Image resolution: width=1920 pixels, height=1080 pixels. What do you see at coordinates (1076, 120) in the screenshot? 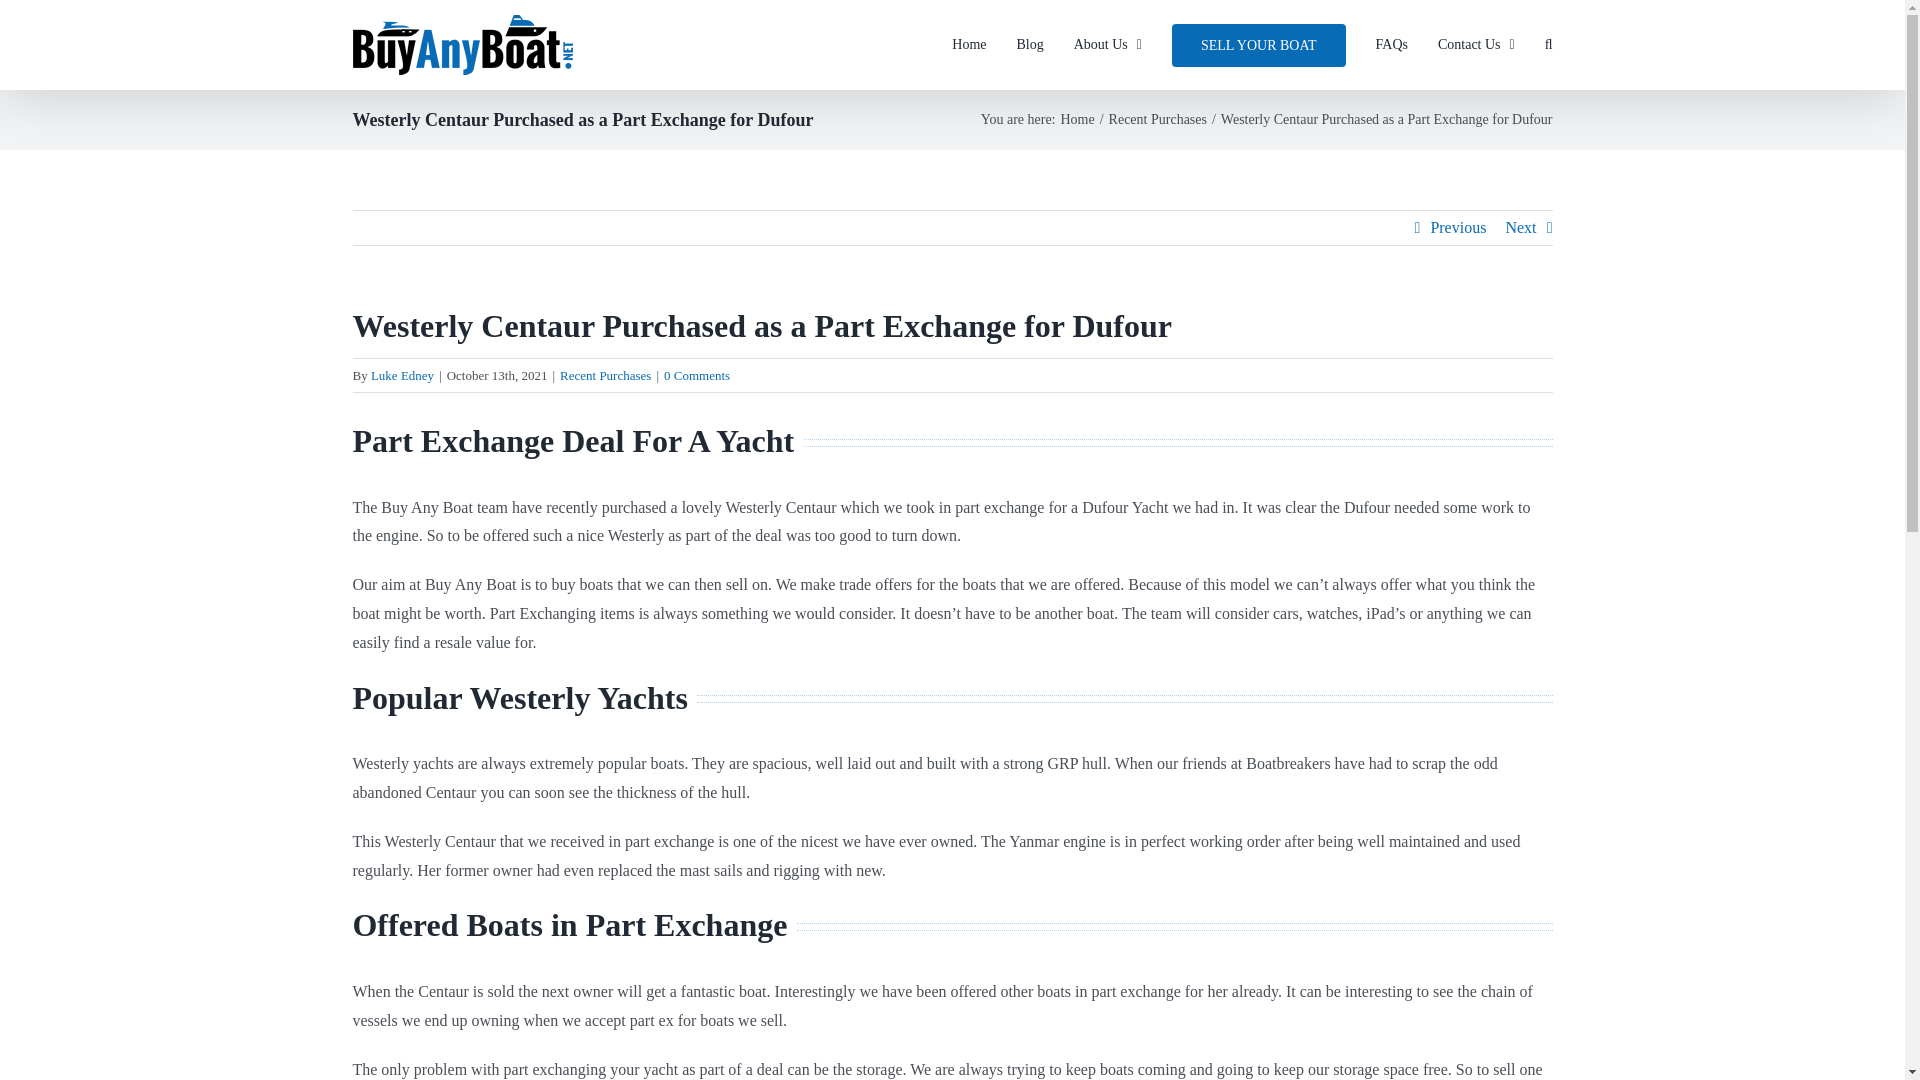
I see `Home` at bounding box center [1076, 120].